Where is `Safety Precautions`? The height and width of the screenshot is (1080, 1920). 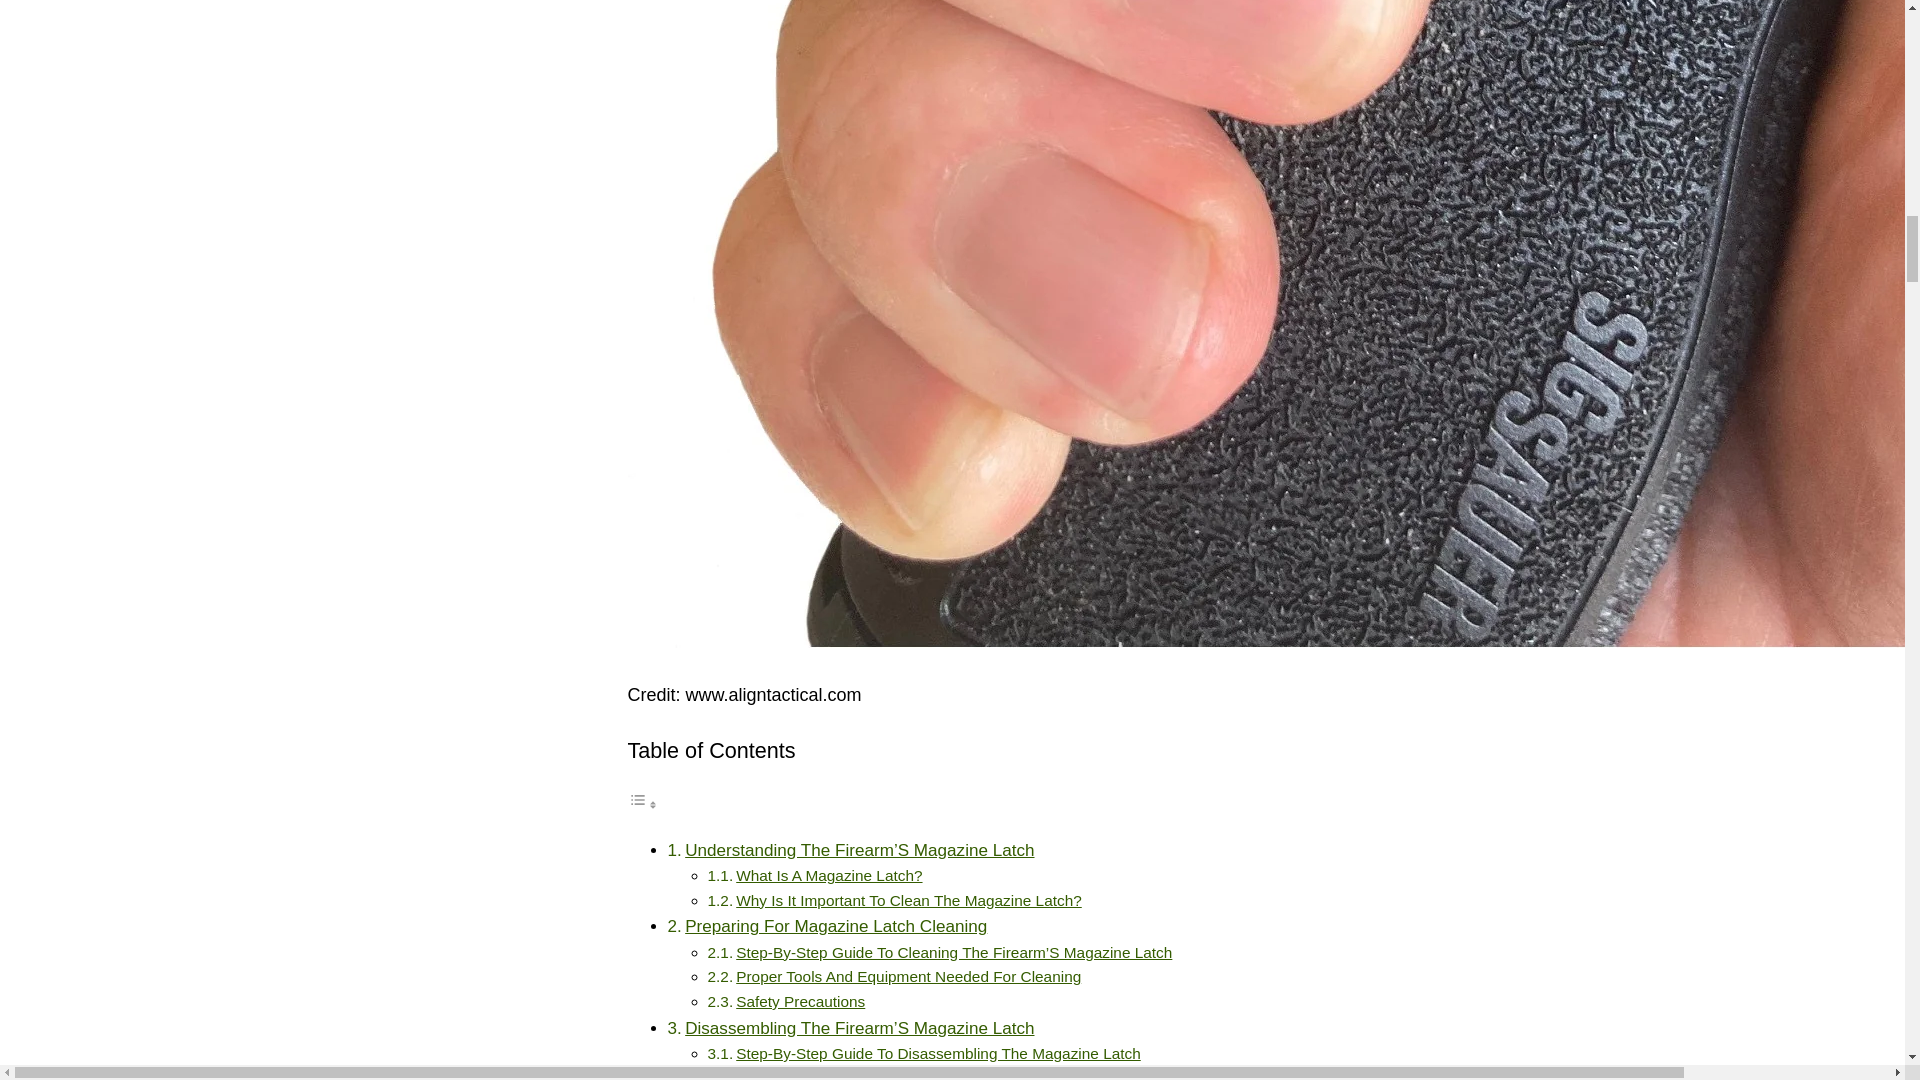
Safety Precautions is located at coordinates (800, 1000).